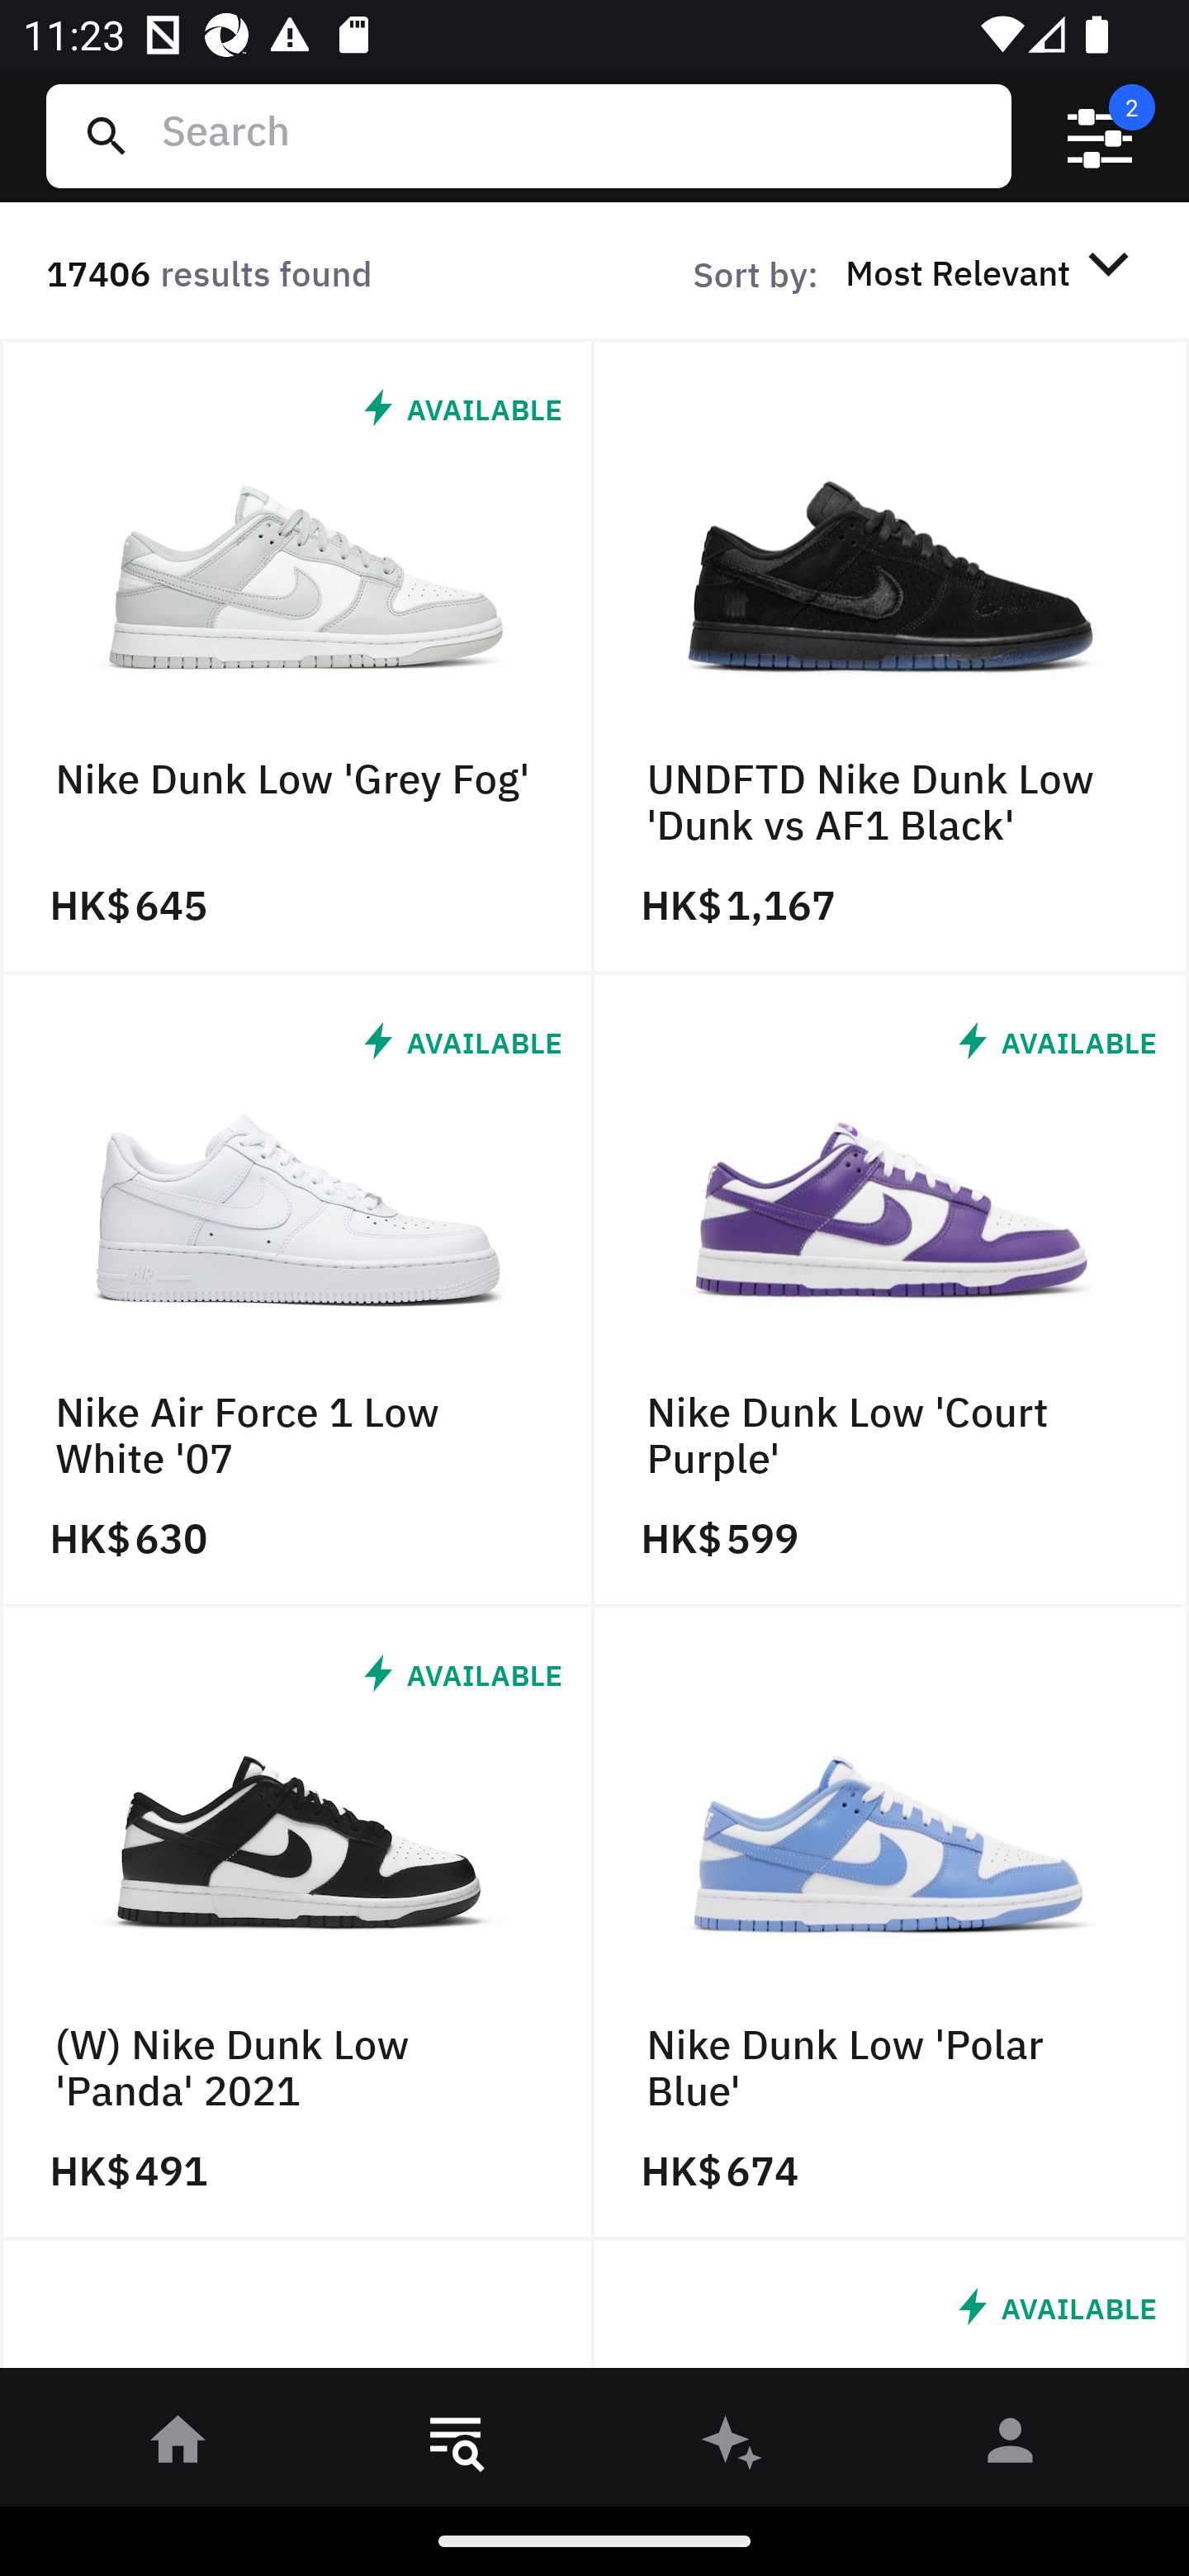 This screenshot has height=2576, width=1189. Describe the element at coordinates (1100, 136) in the screenshot. I see `` at that location.